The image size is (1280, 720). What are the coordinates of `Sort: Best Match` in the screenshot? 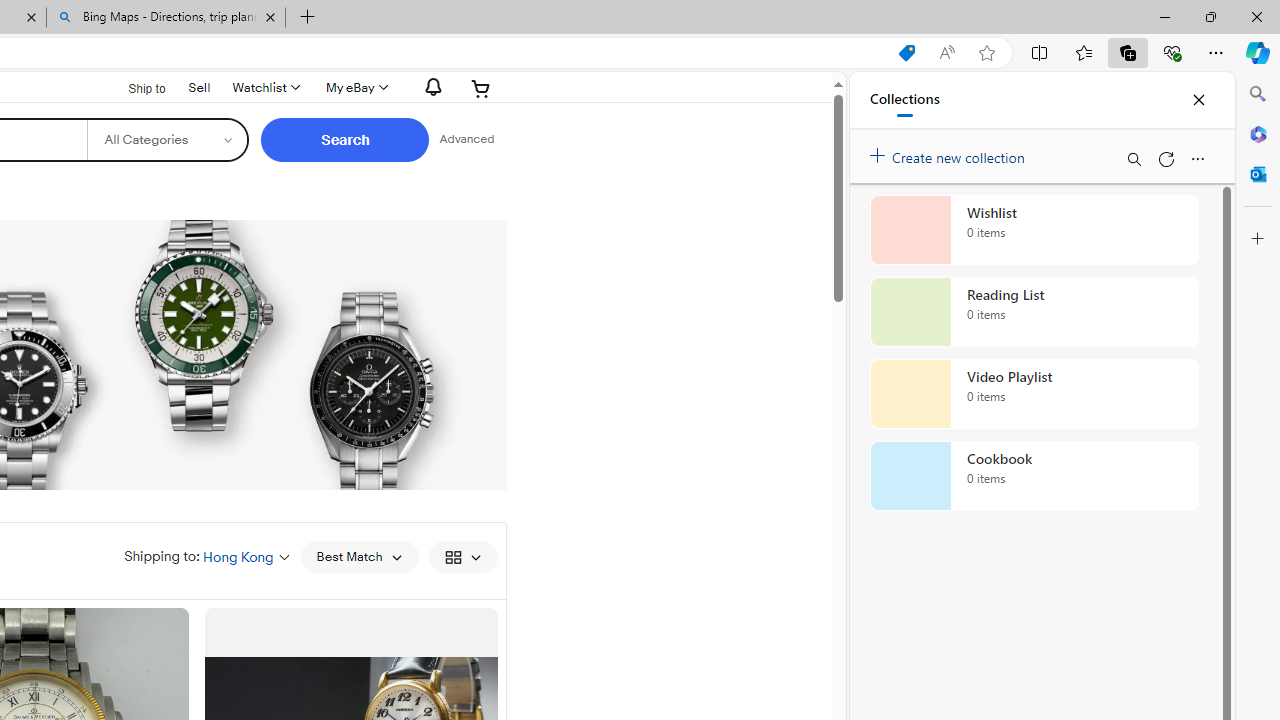 It's located at (358, 556).